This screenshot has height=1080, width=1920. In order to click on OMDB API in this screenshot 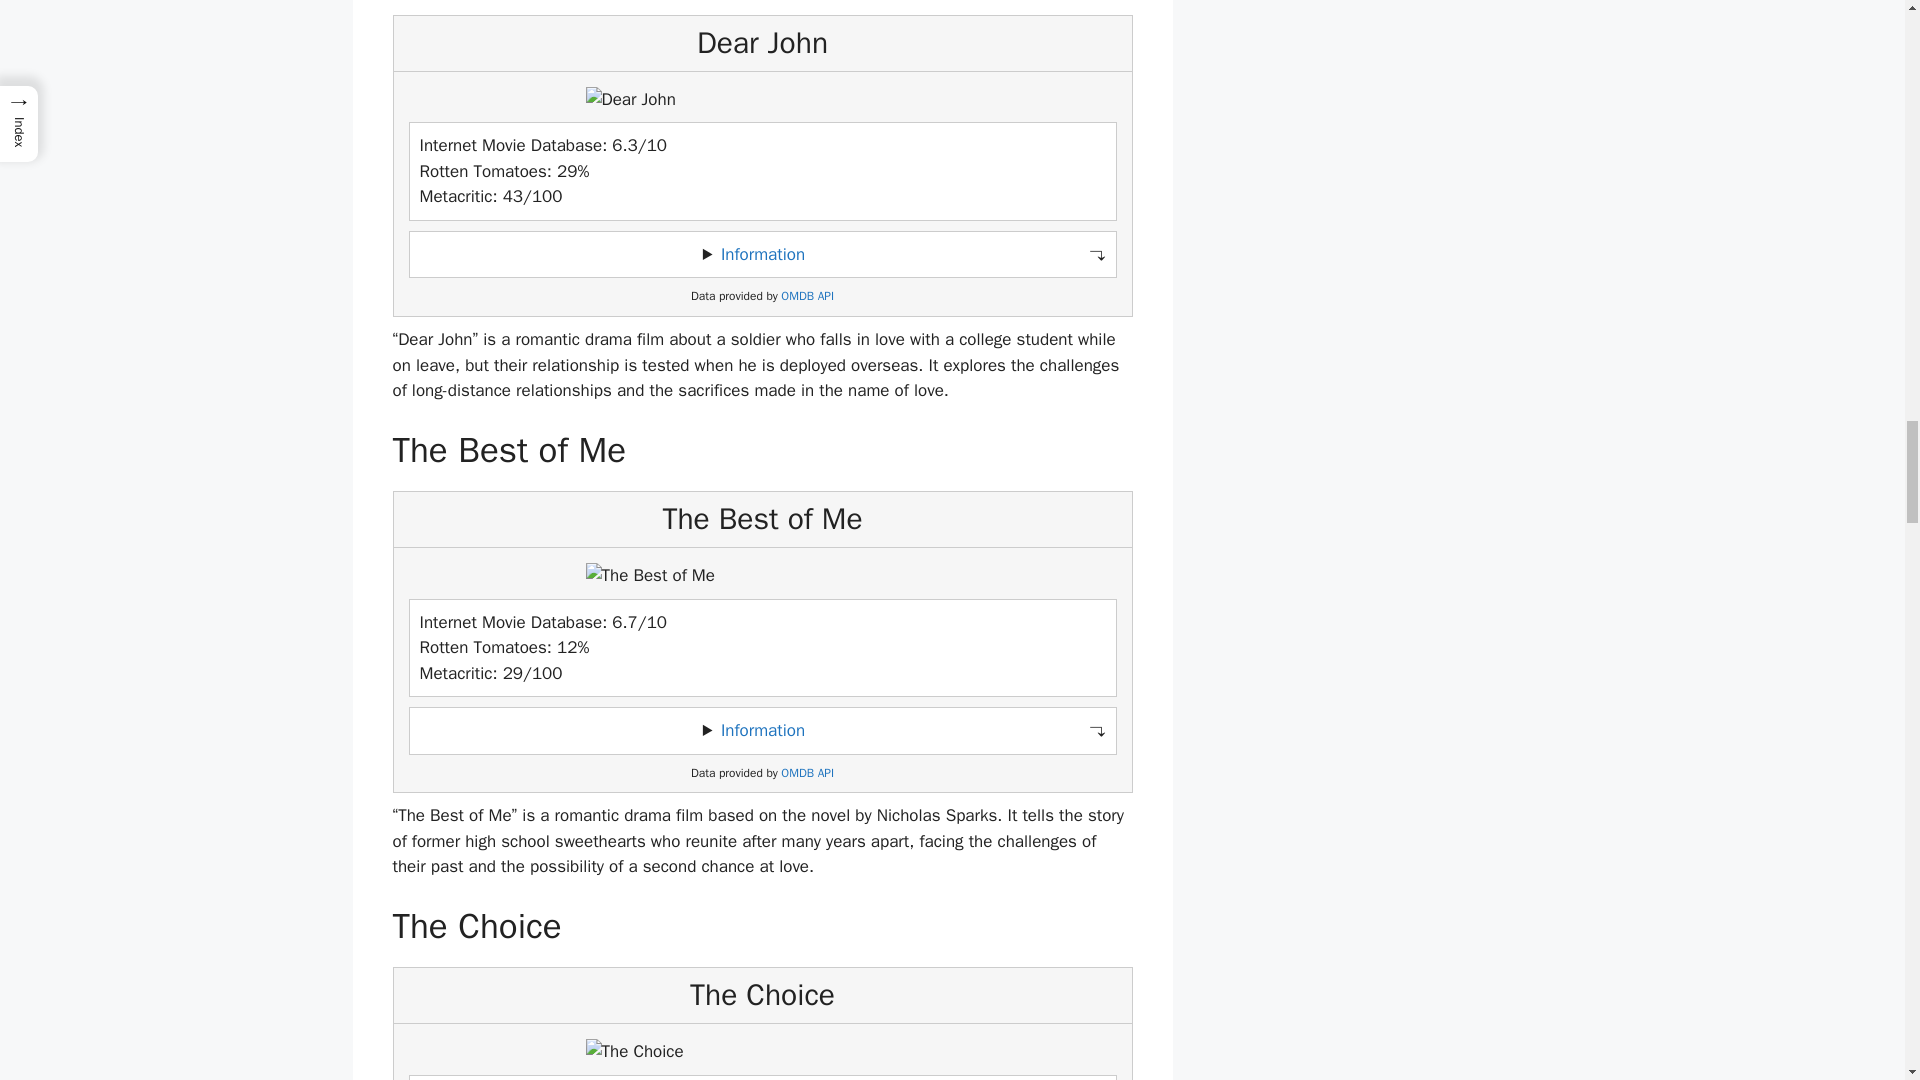, I will do `click(807, 772)`.